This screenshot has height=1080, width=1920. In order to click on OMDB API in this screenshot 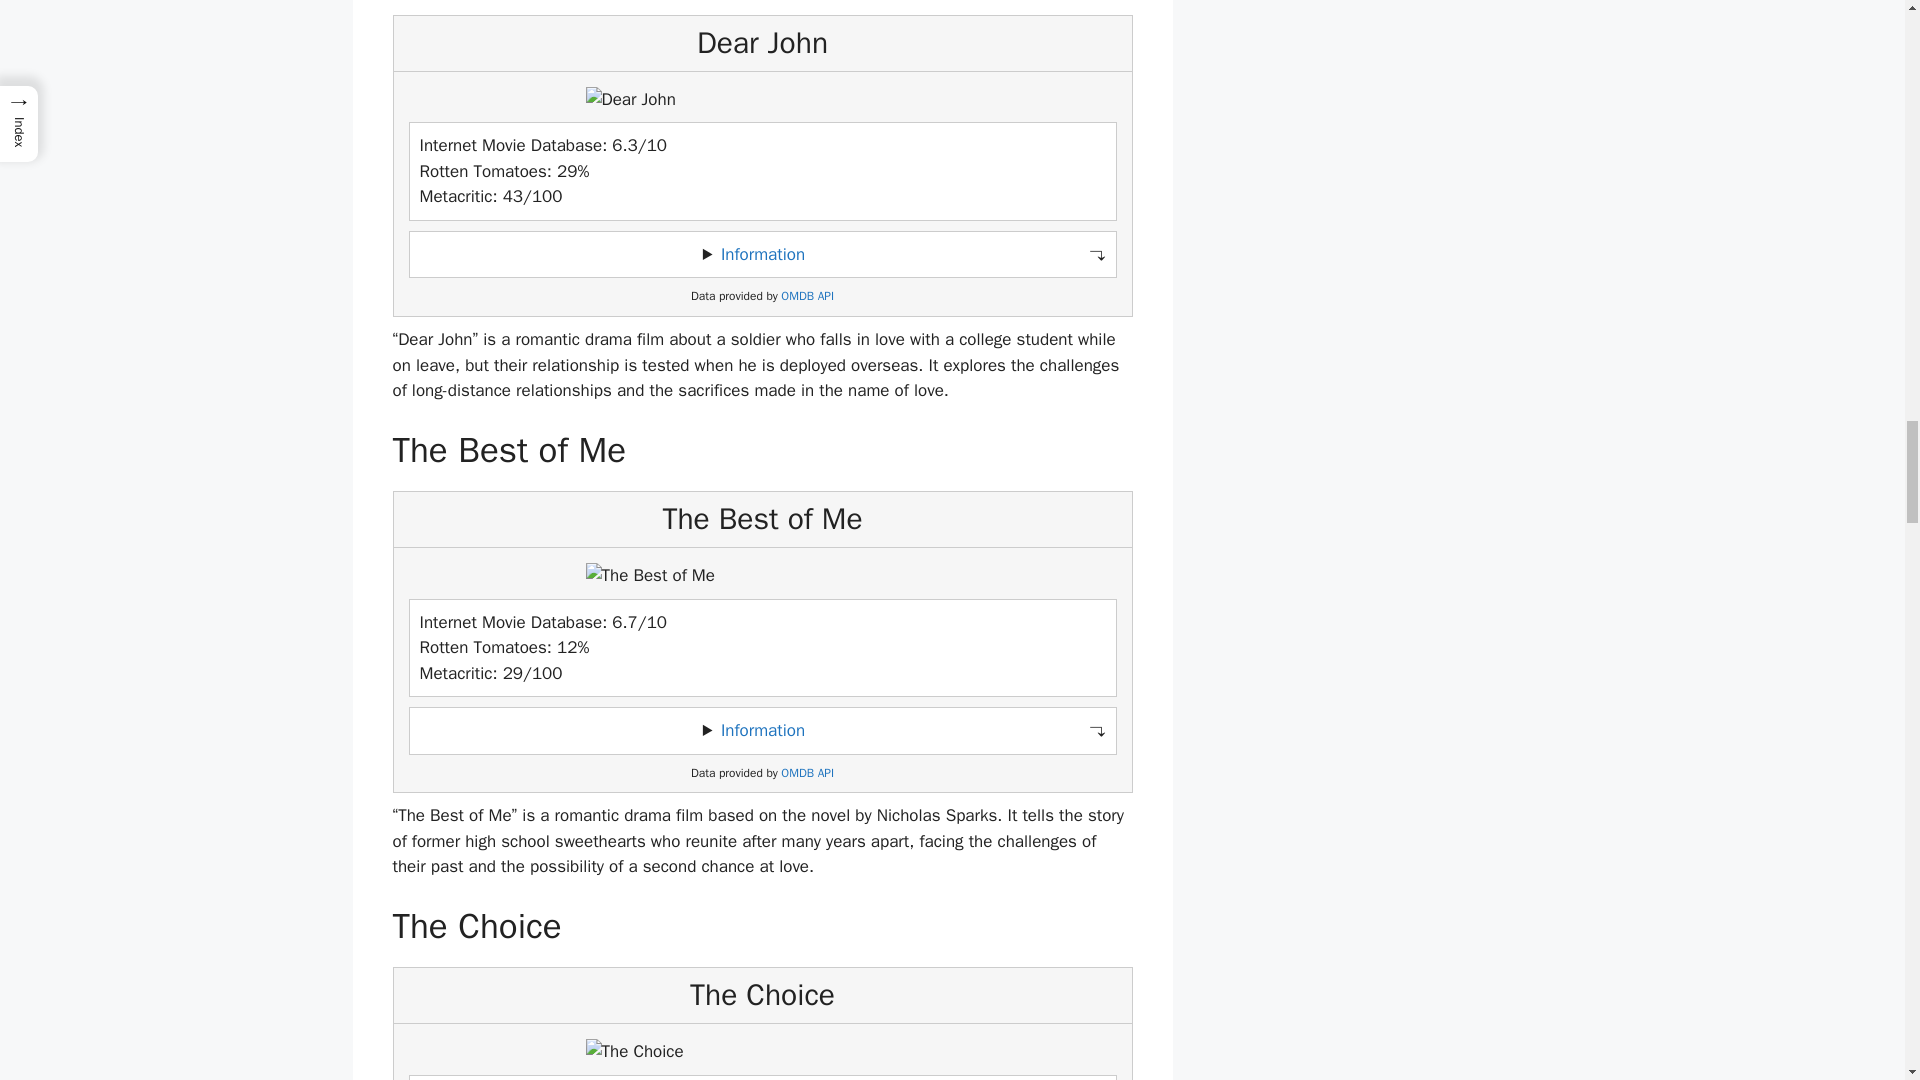, I will do `click(807, 772)`.